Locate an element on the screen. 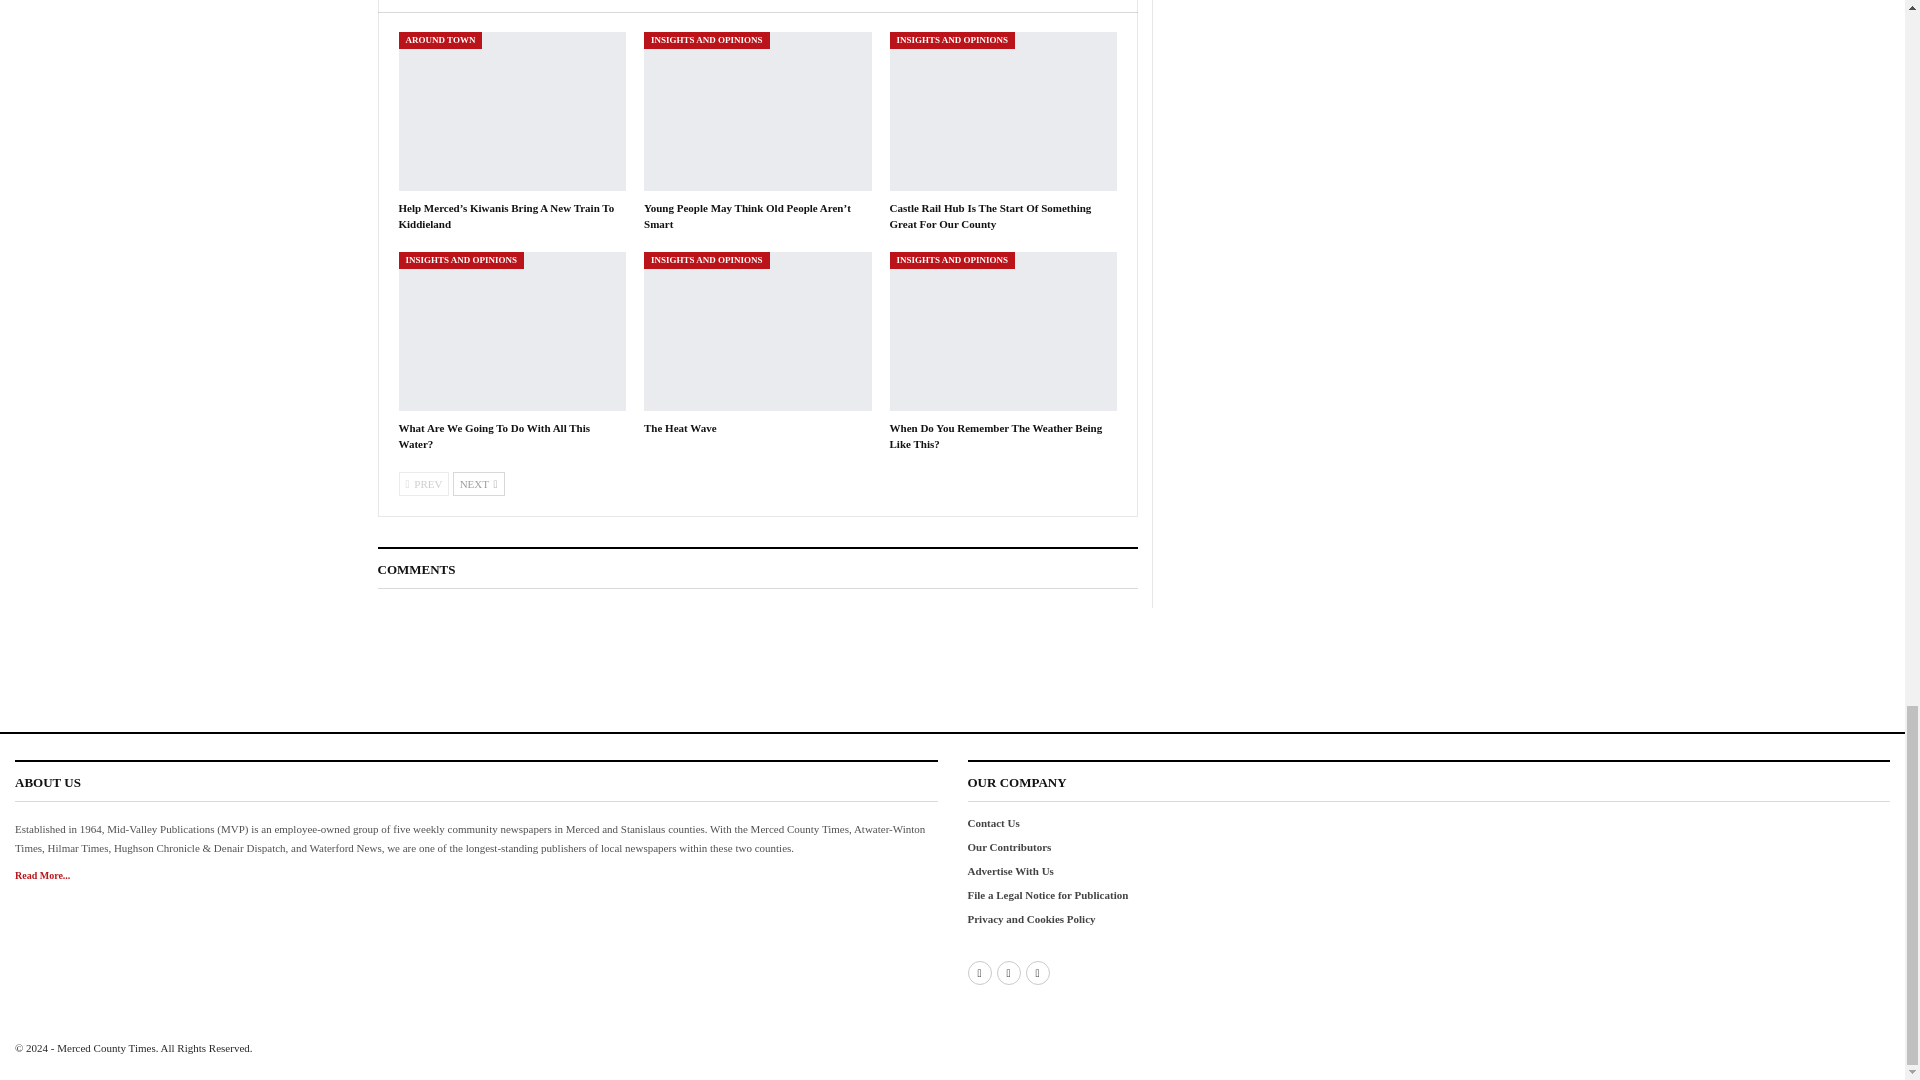  The Heat Wave is located at coordinates (757, 331).